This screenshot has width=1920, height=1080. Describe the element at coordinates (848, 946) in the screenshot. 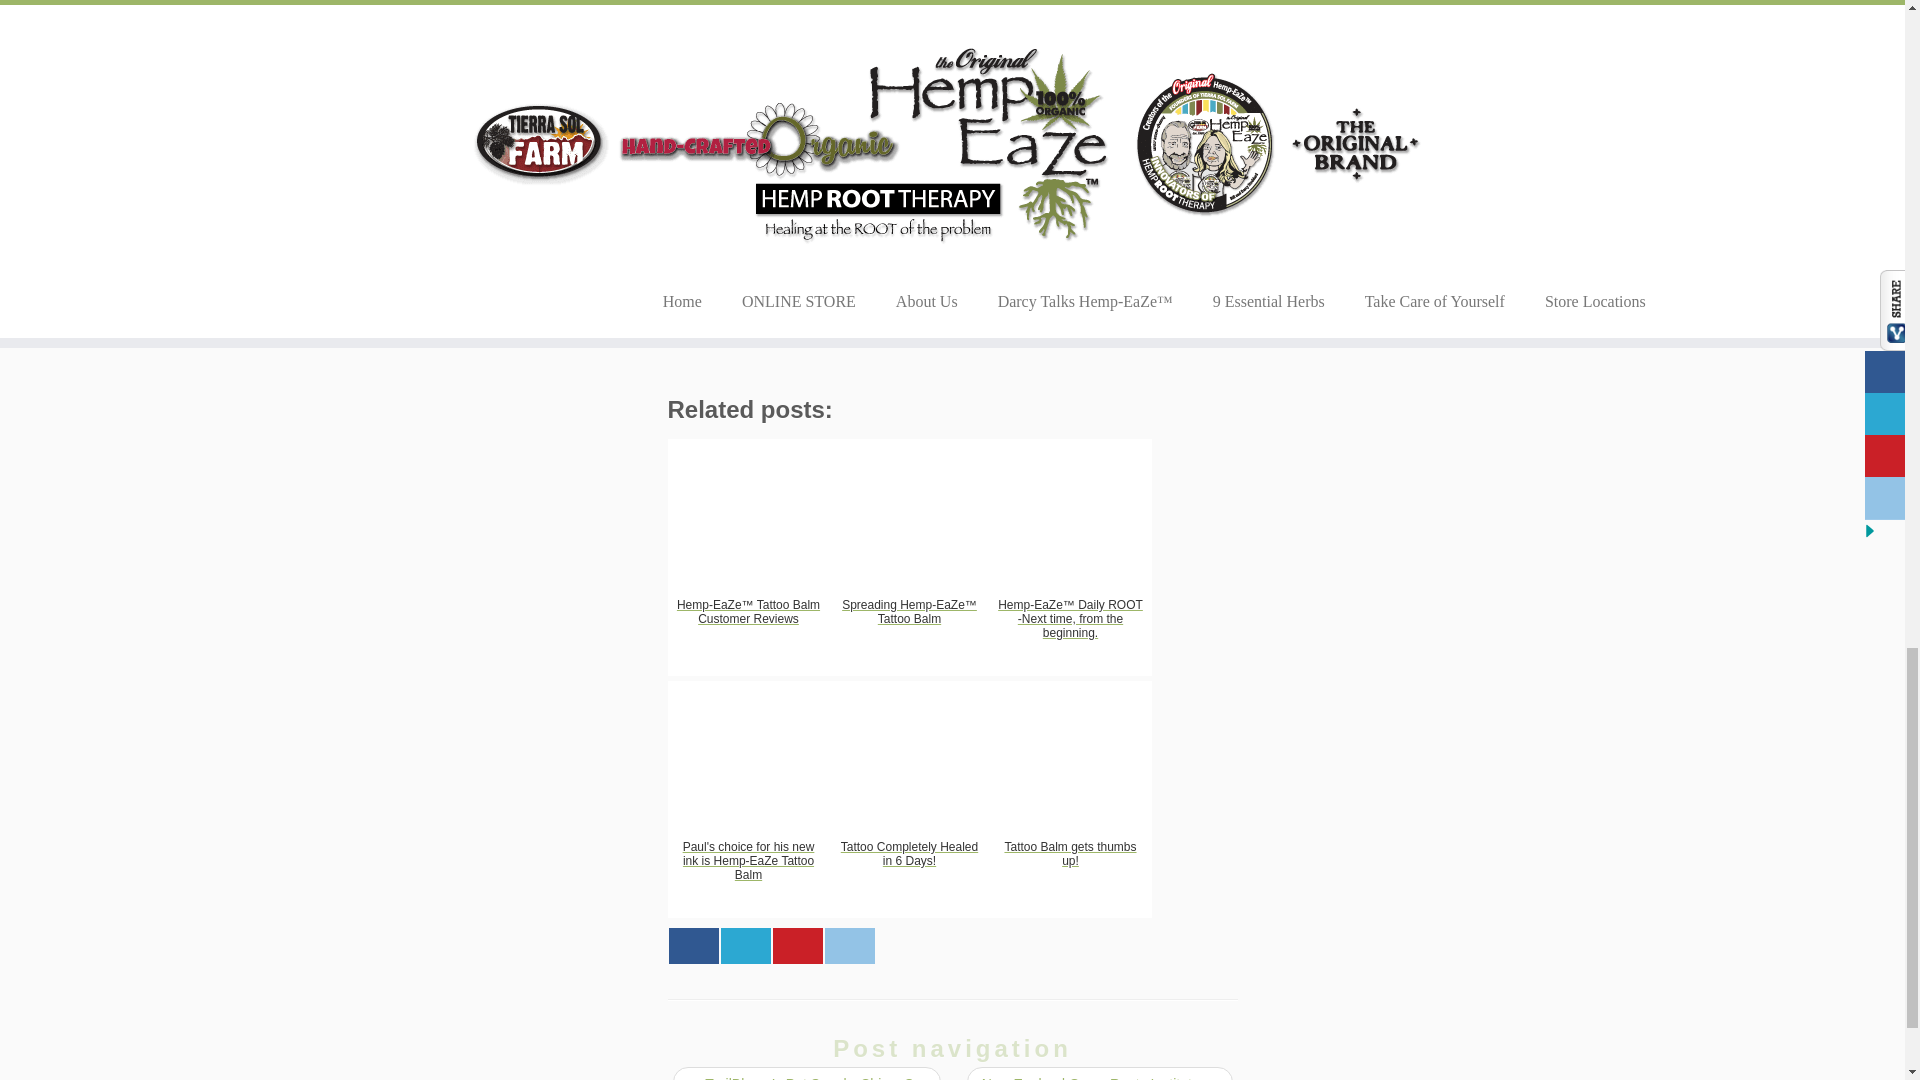

I see `Share On Reddit` at that location.